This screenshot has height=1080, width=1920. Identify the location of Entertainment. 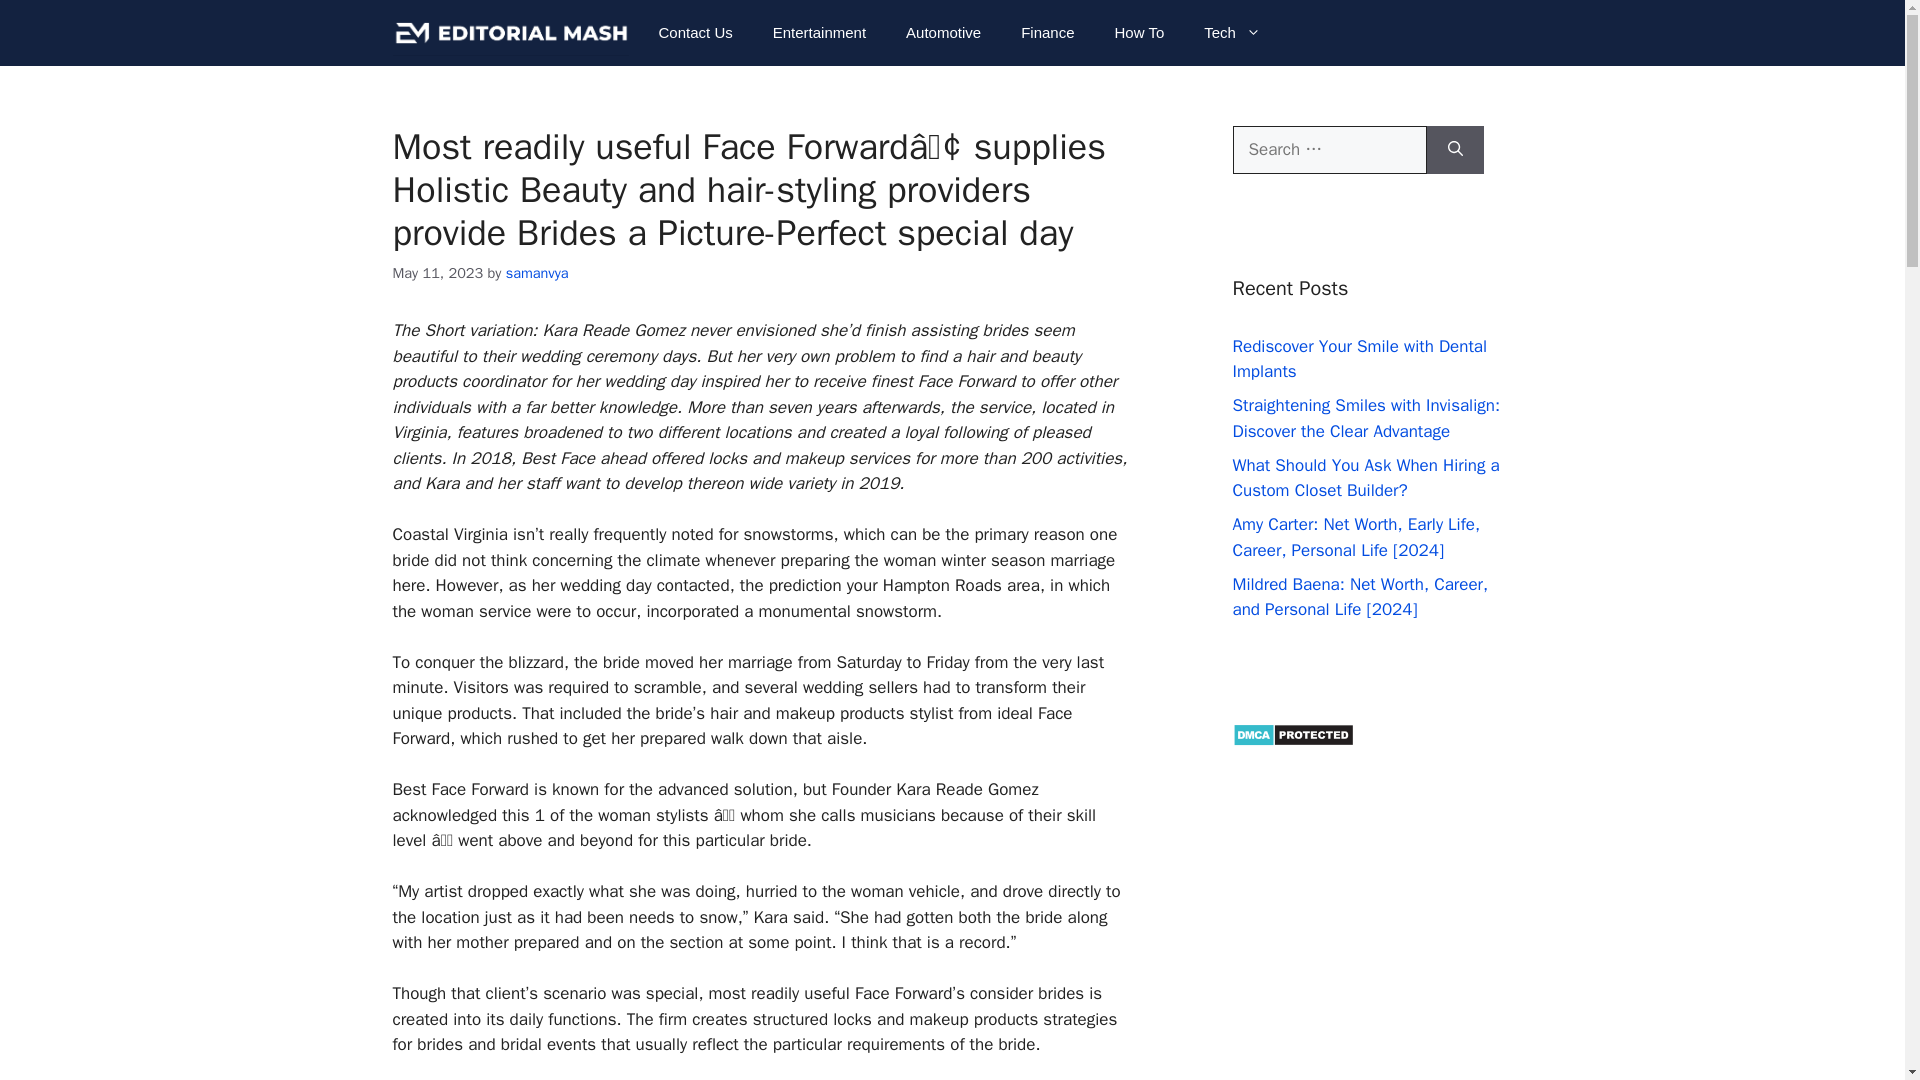
(818, 32).